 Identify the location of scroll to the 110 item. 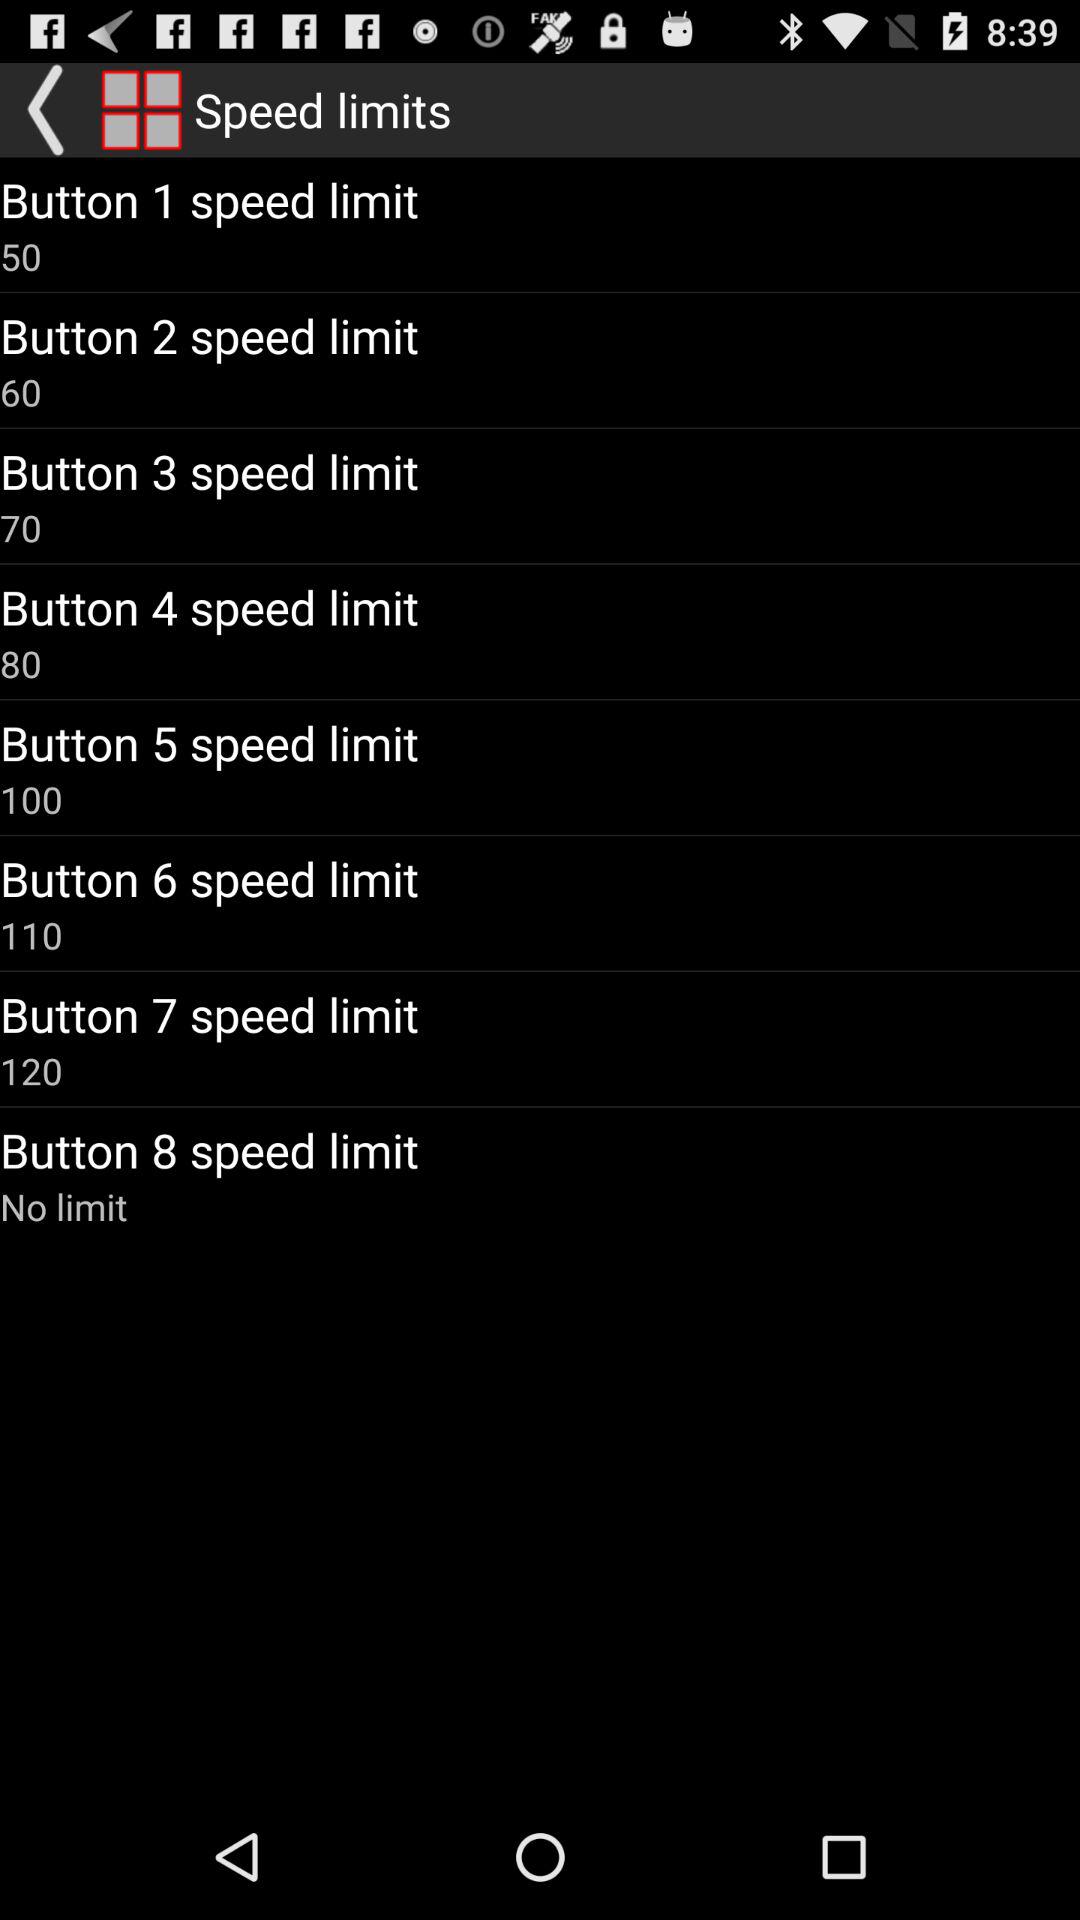
(32, 935).